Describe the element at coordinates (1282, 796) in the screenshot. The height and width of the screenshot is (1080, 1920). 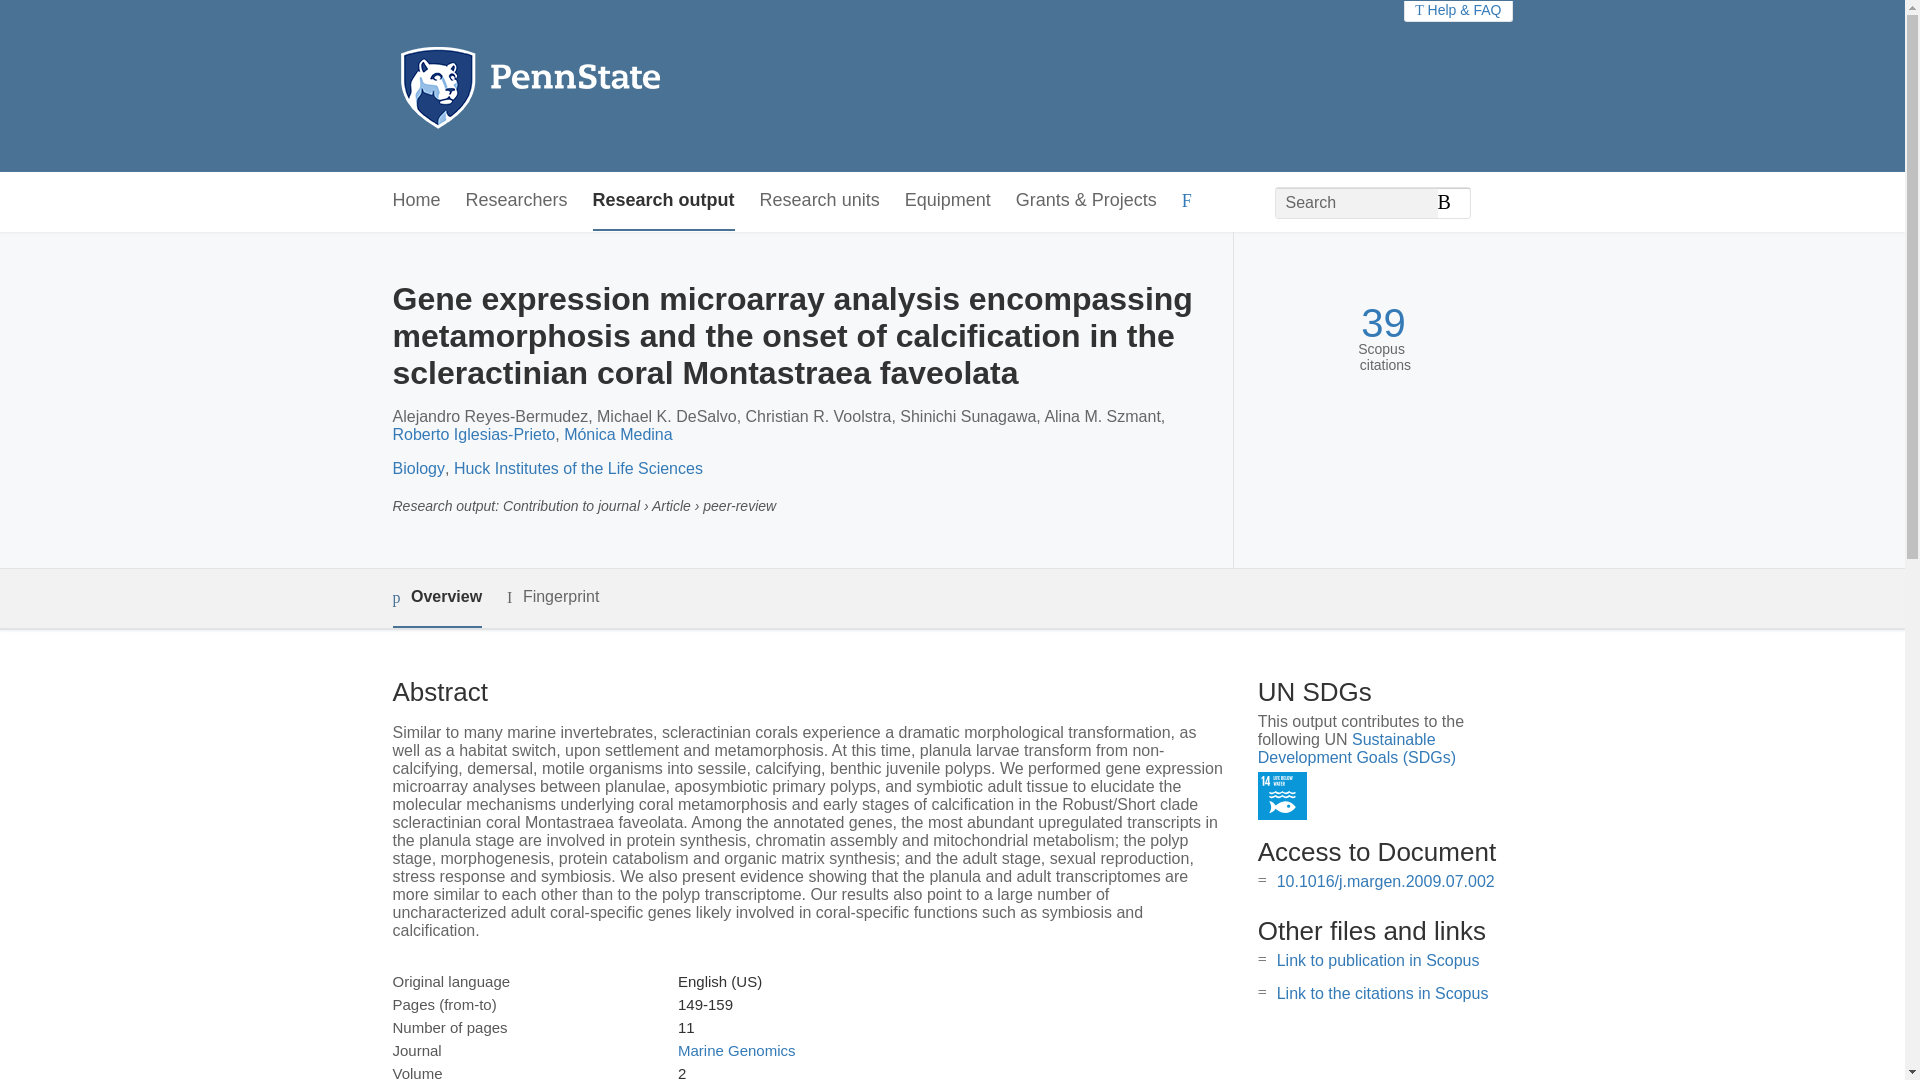
I see `SDG 14 - Life Below Water` at that location.